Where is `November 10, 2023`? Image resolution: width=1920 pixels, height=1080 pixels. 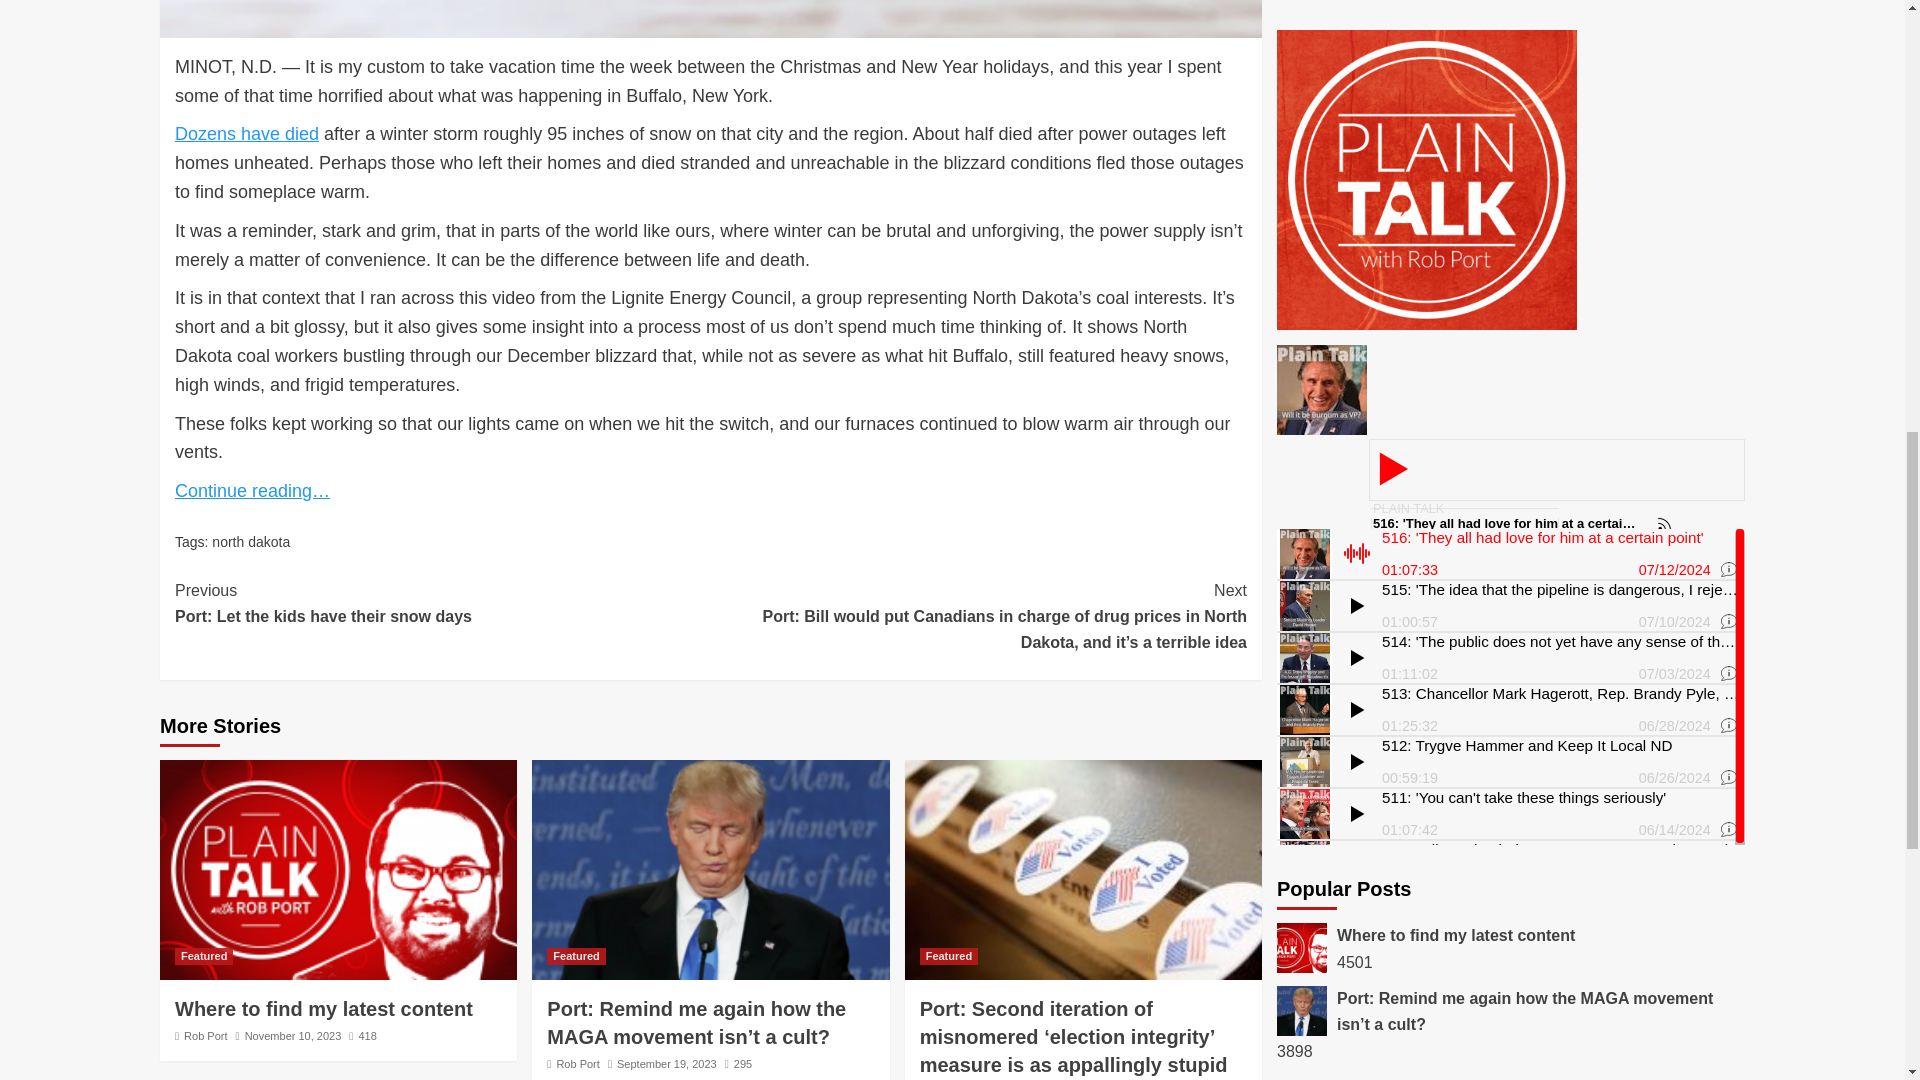 November 10, 2023 is located at coordinates (293, 1036).